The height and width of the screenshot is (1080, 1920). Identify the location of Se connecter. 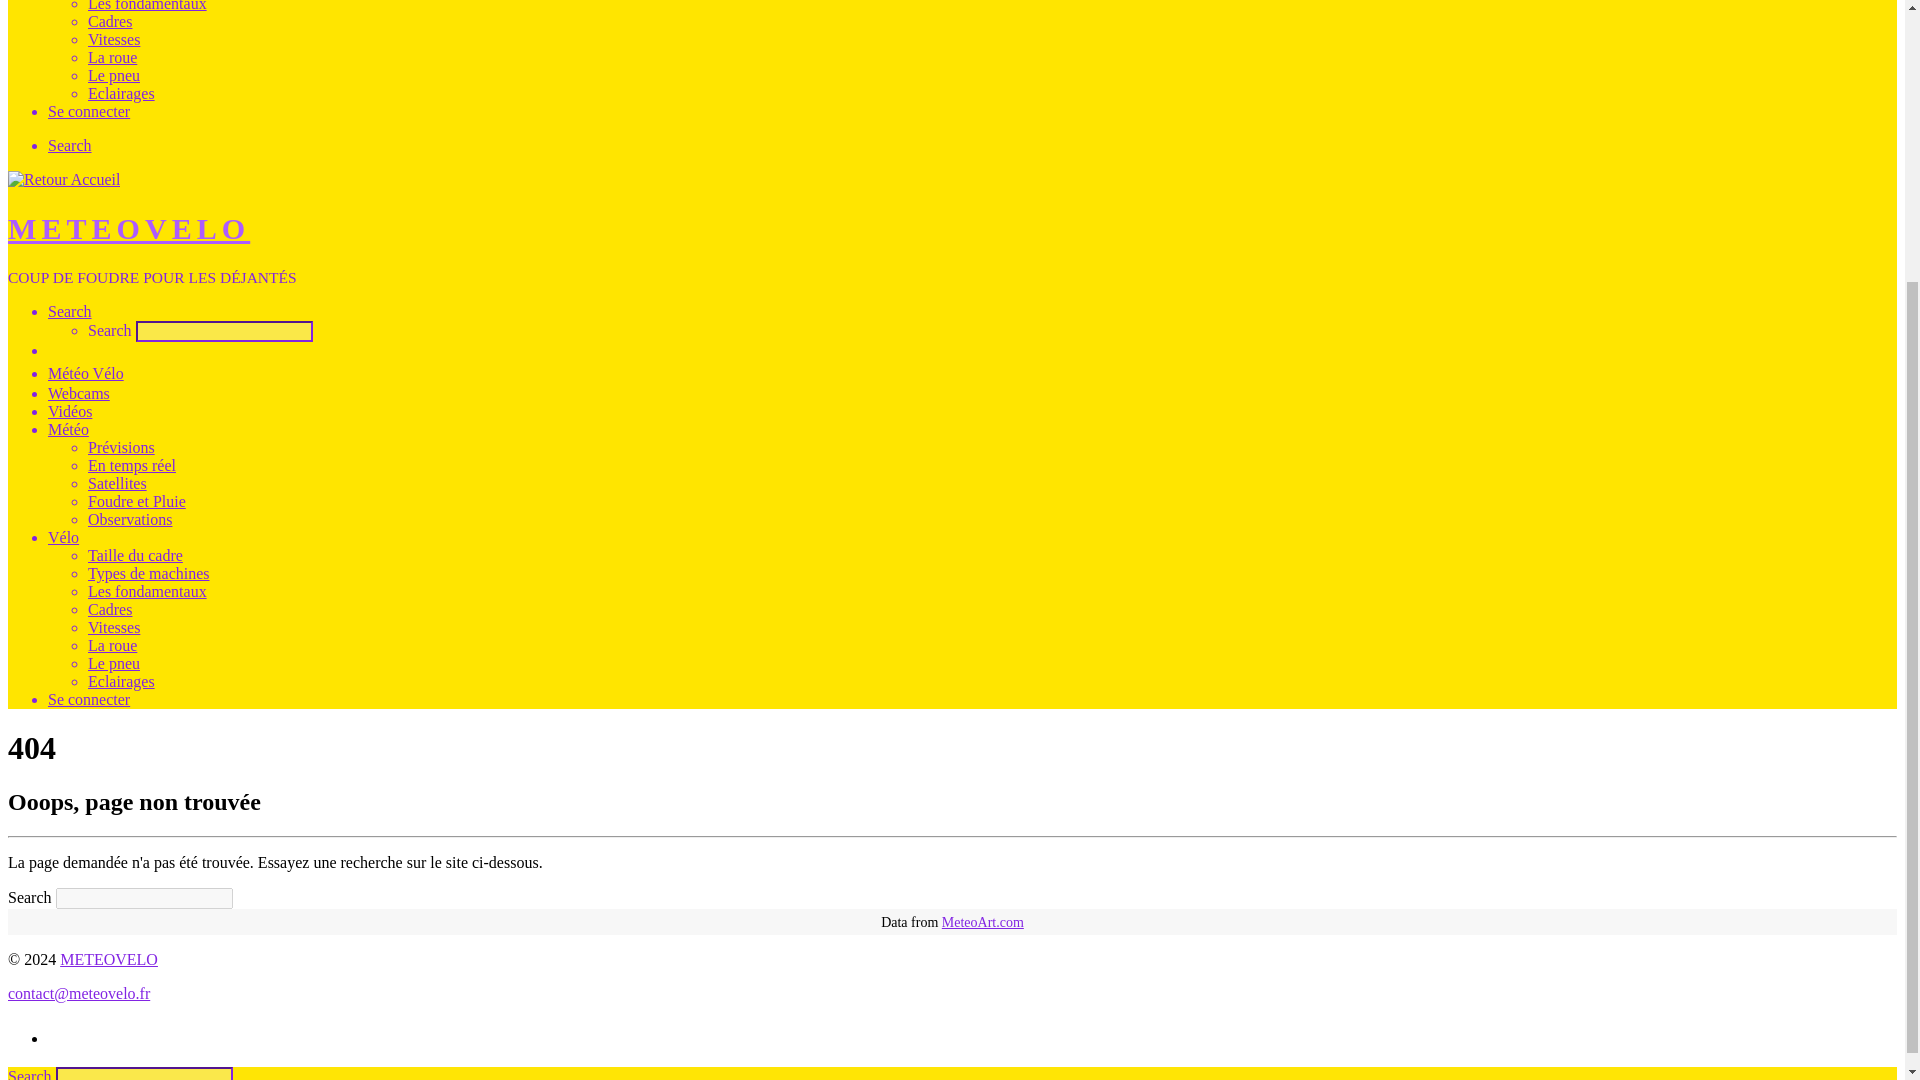
(89, 110).